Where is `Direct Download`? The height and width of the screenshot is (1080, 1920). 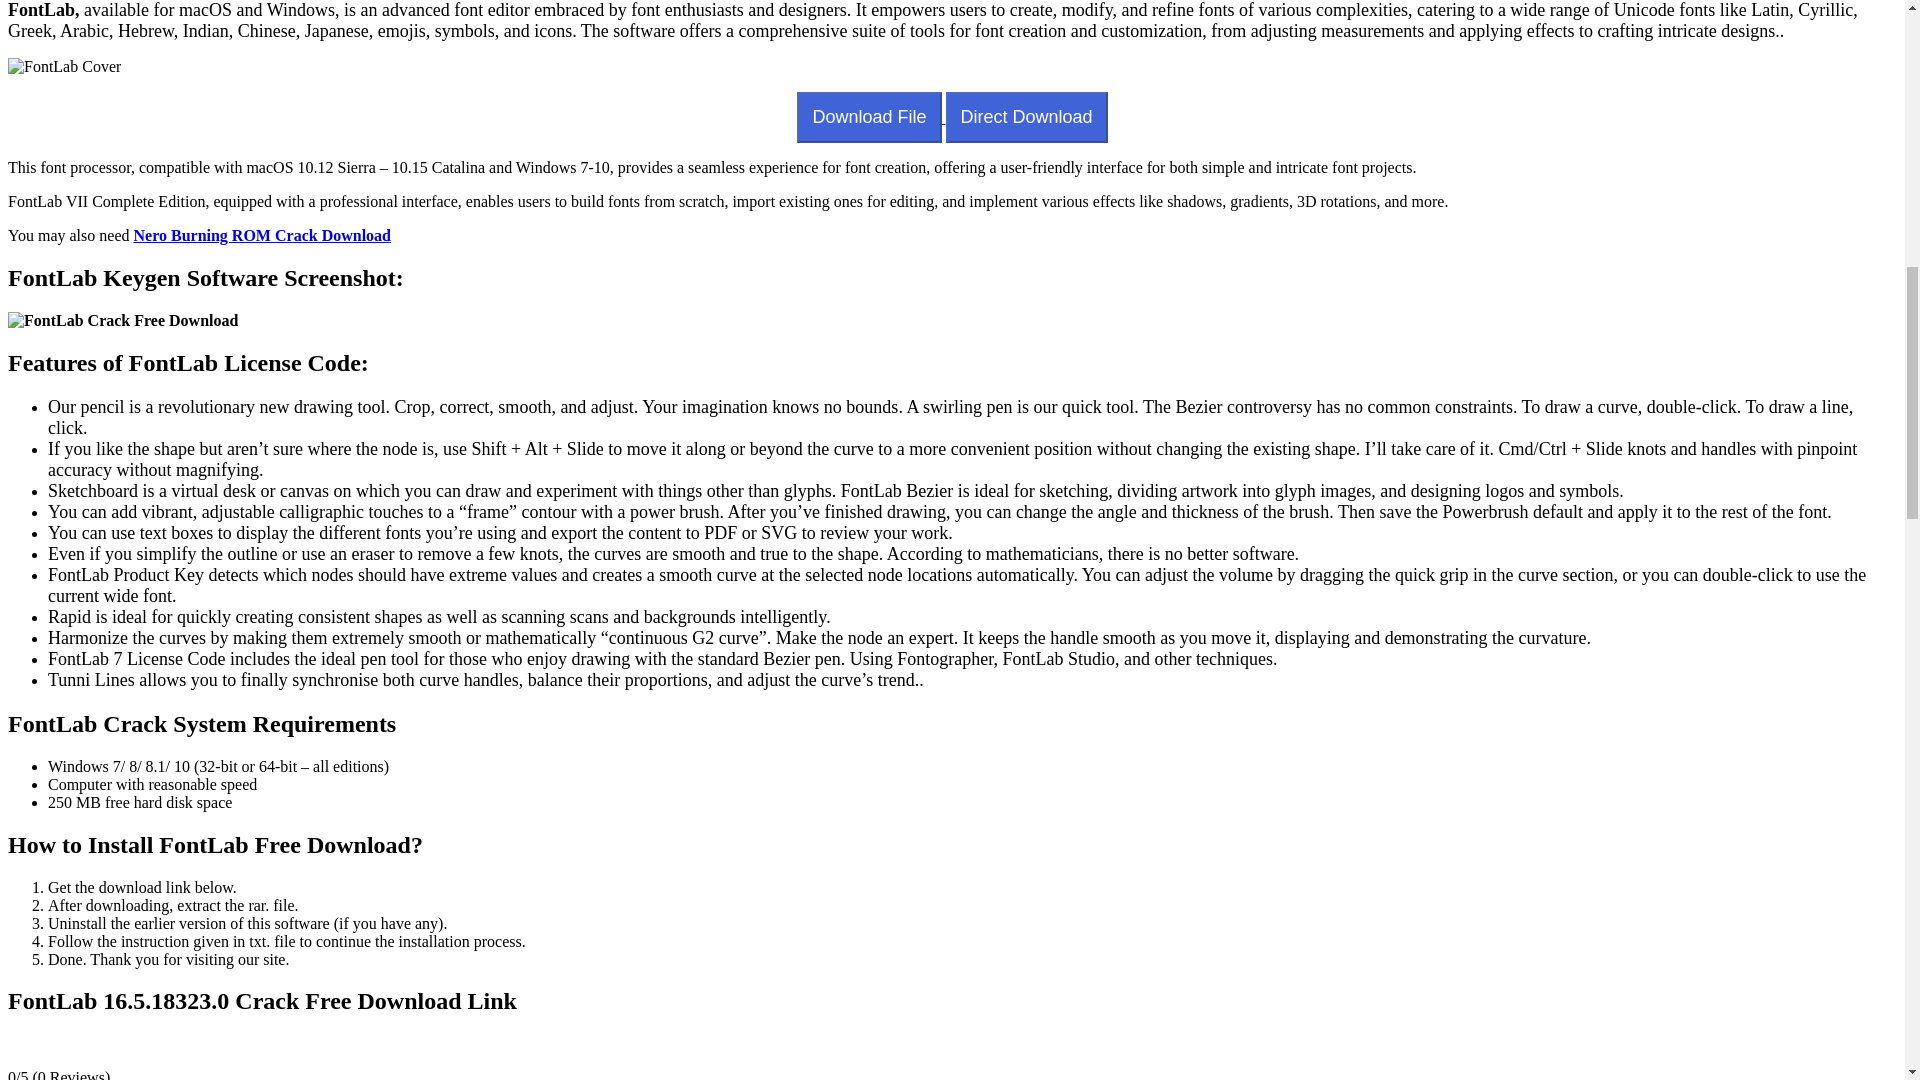
Direct Download is located at coordinates (1026, 116).